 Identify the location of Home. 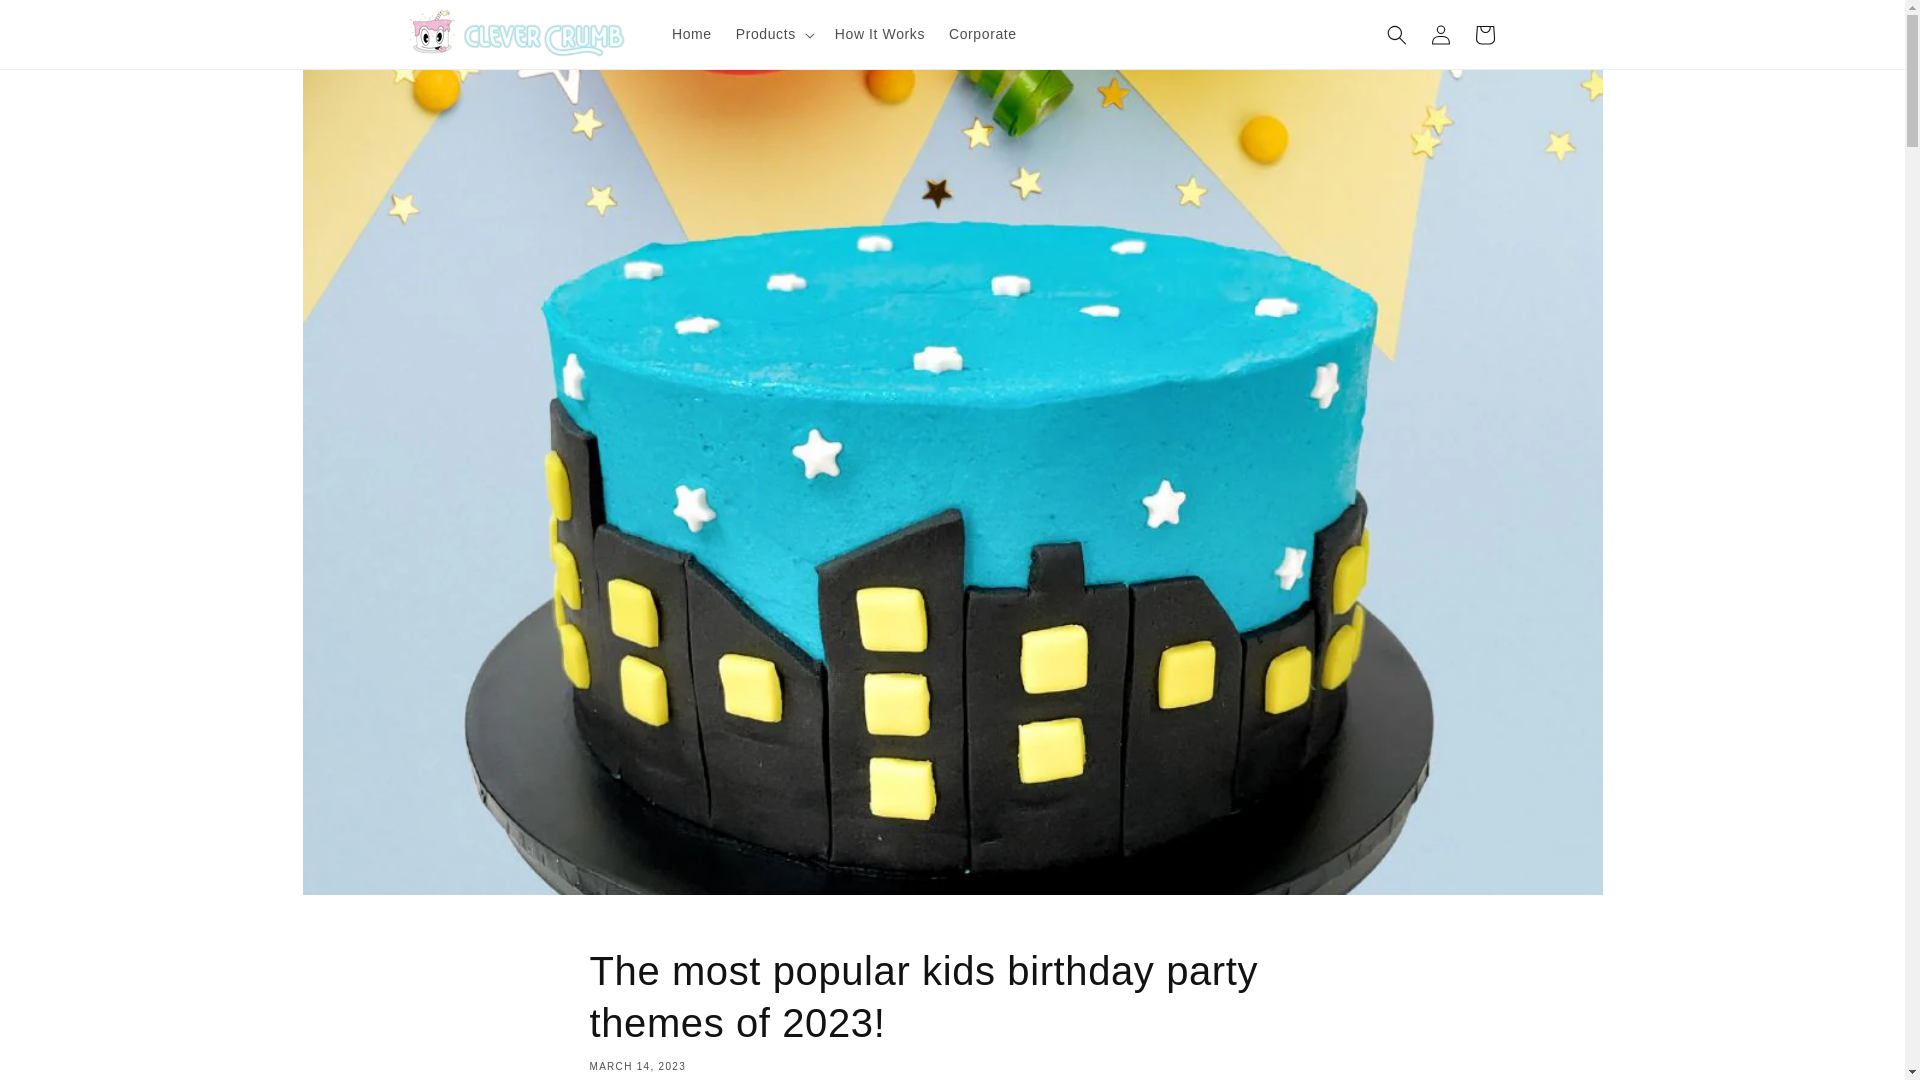
(692, 34).